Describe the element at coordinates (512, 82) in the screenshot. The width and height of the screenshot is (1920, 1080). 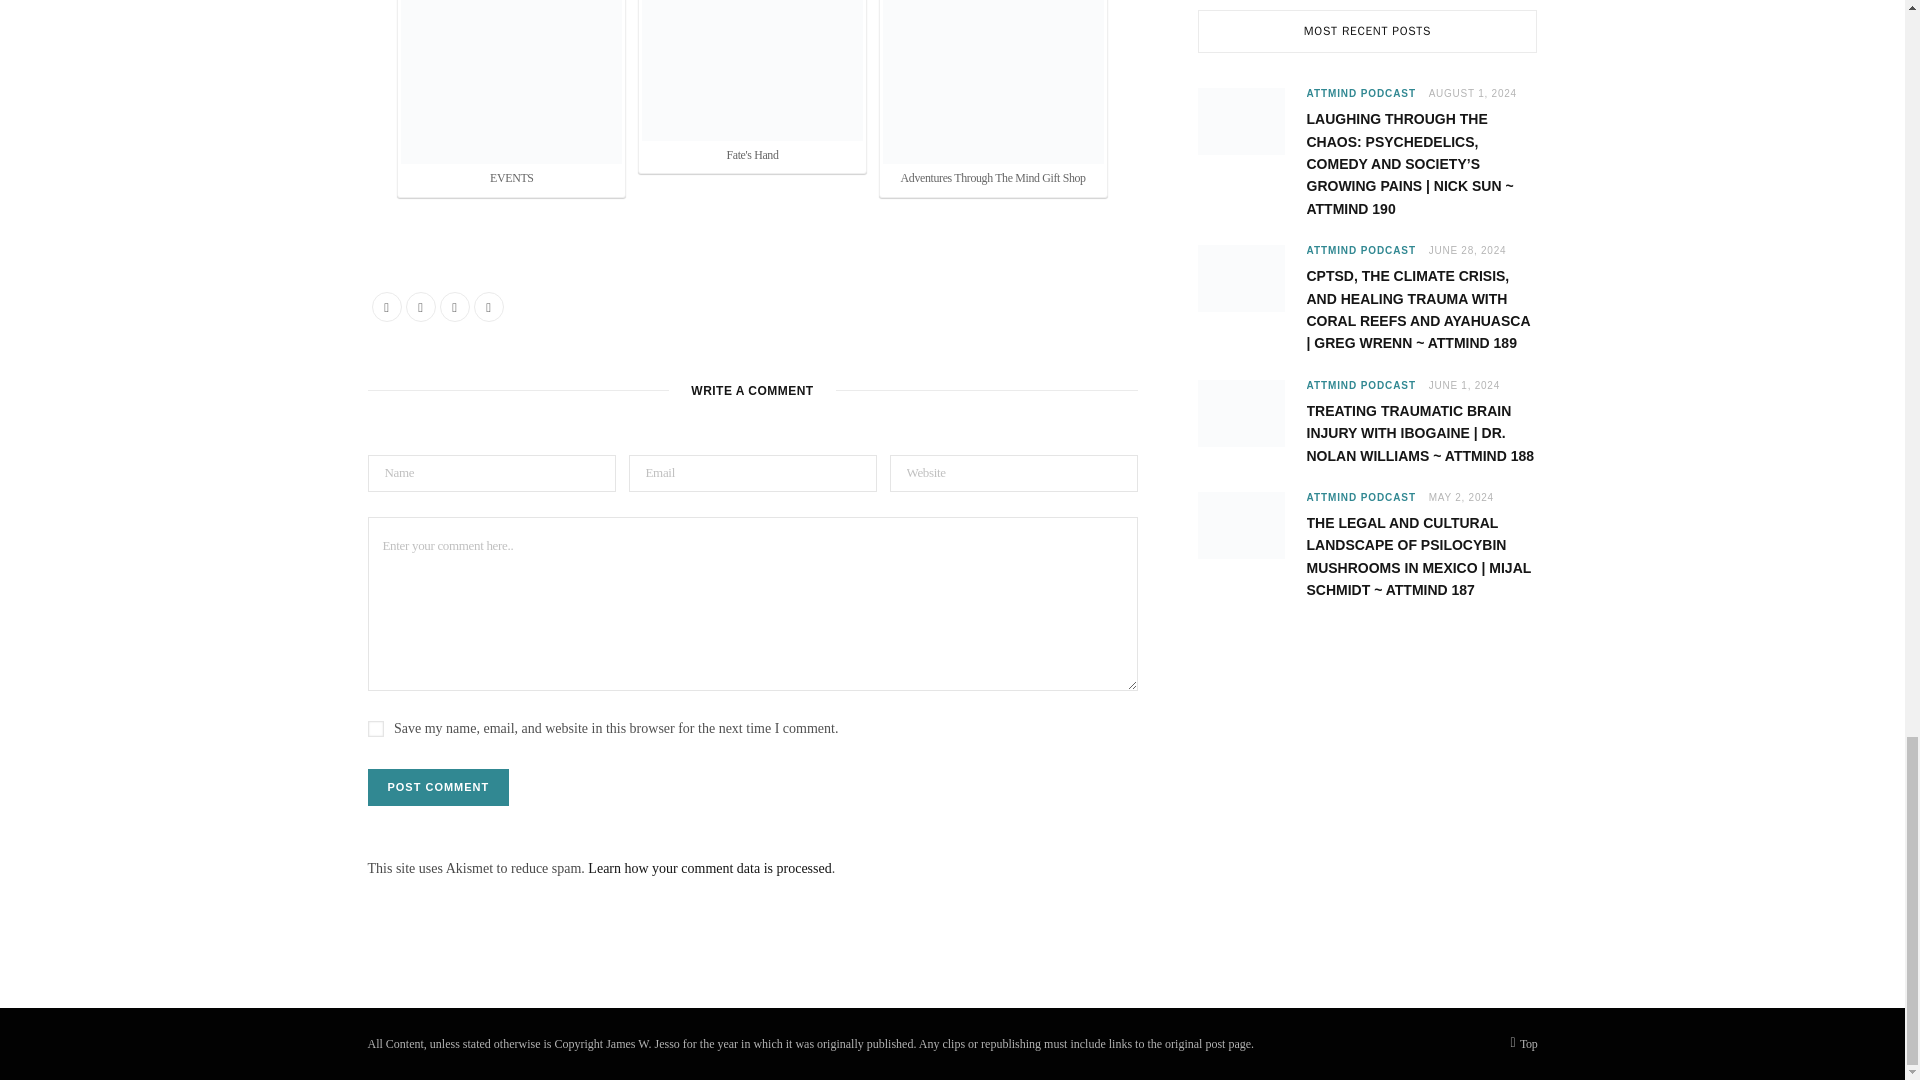
I see `EVENTS` at that location.